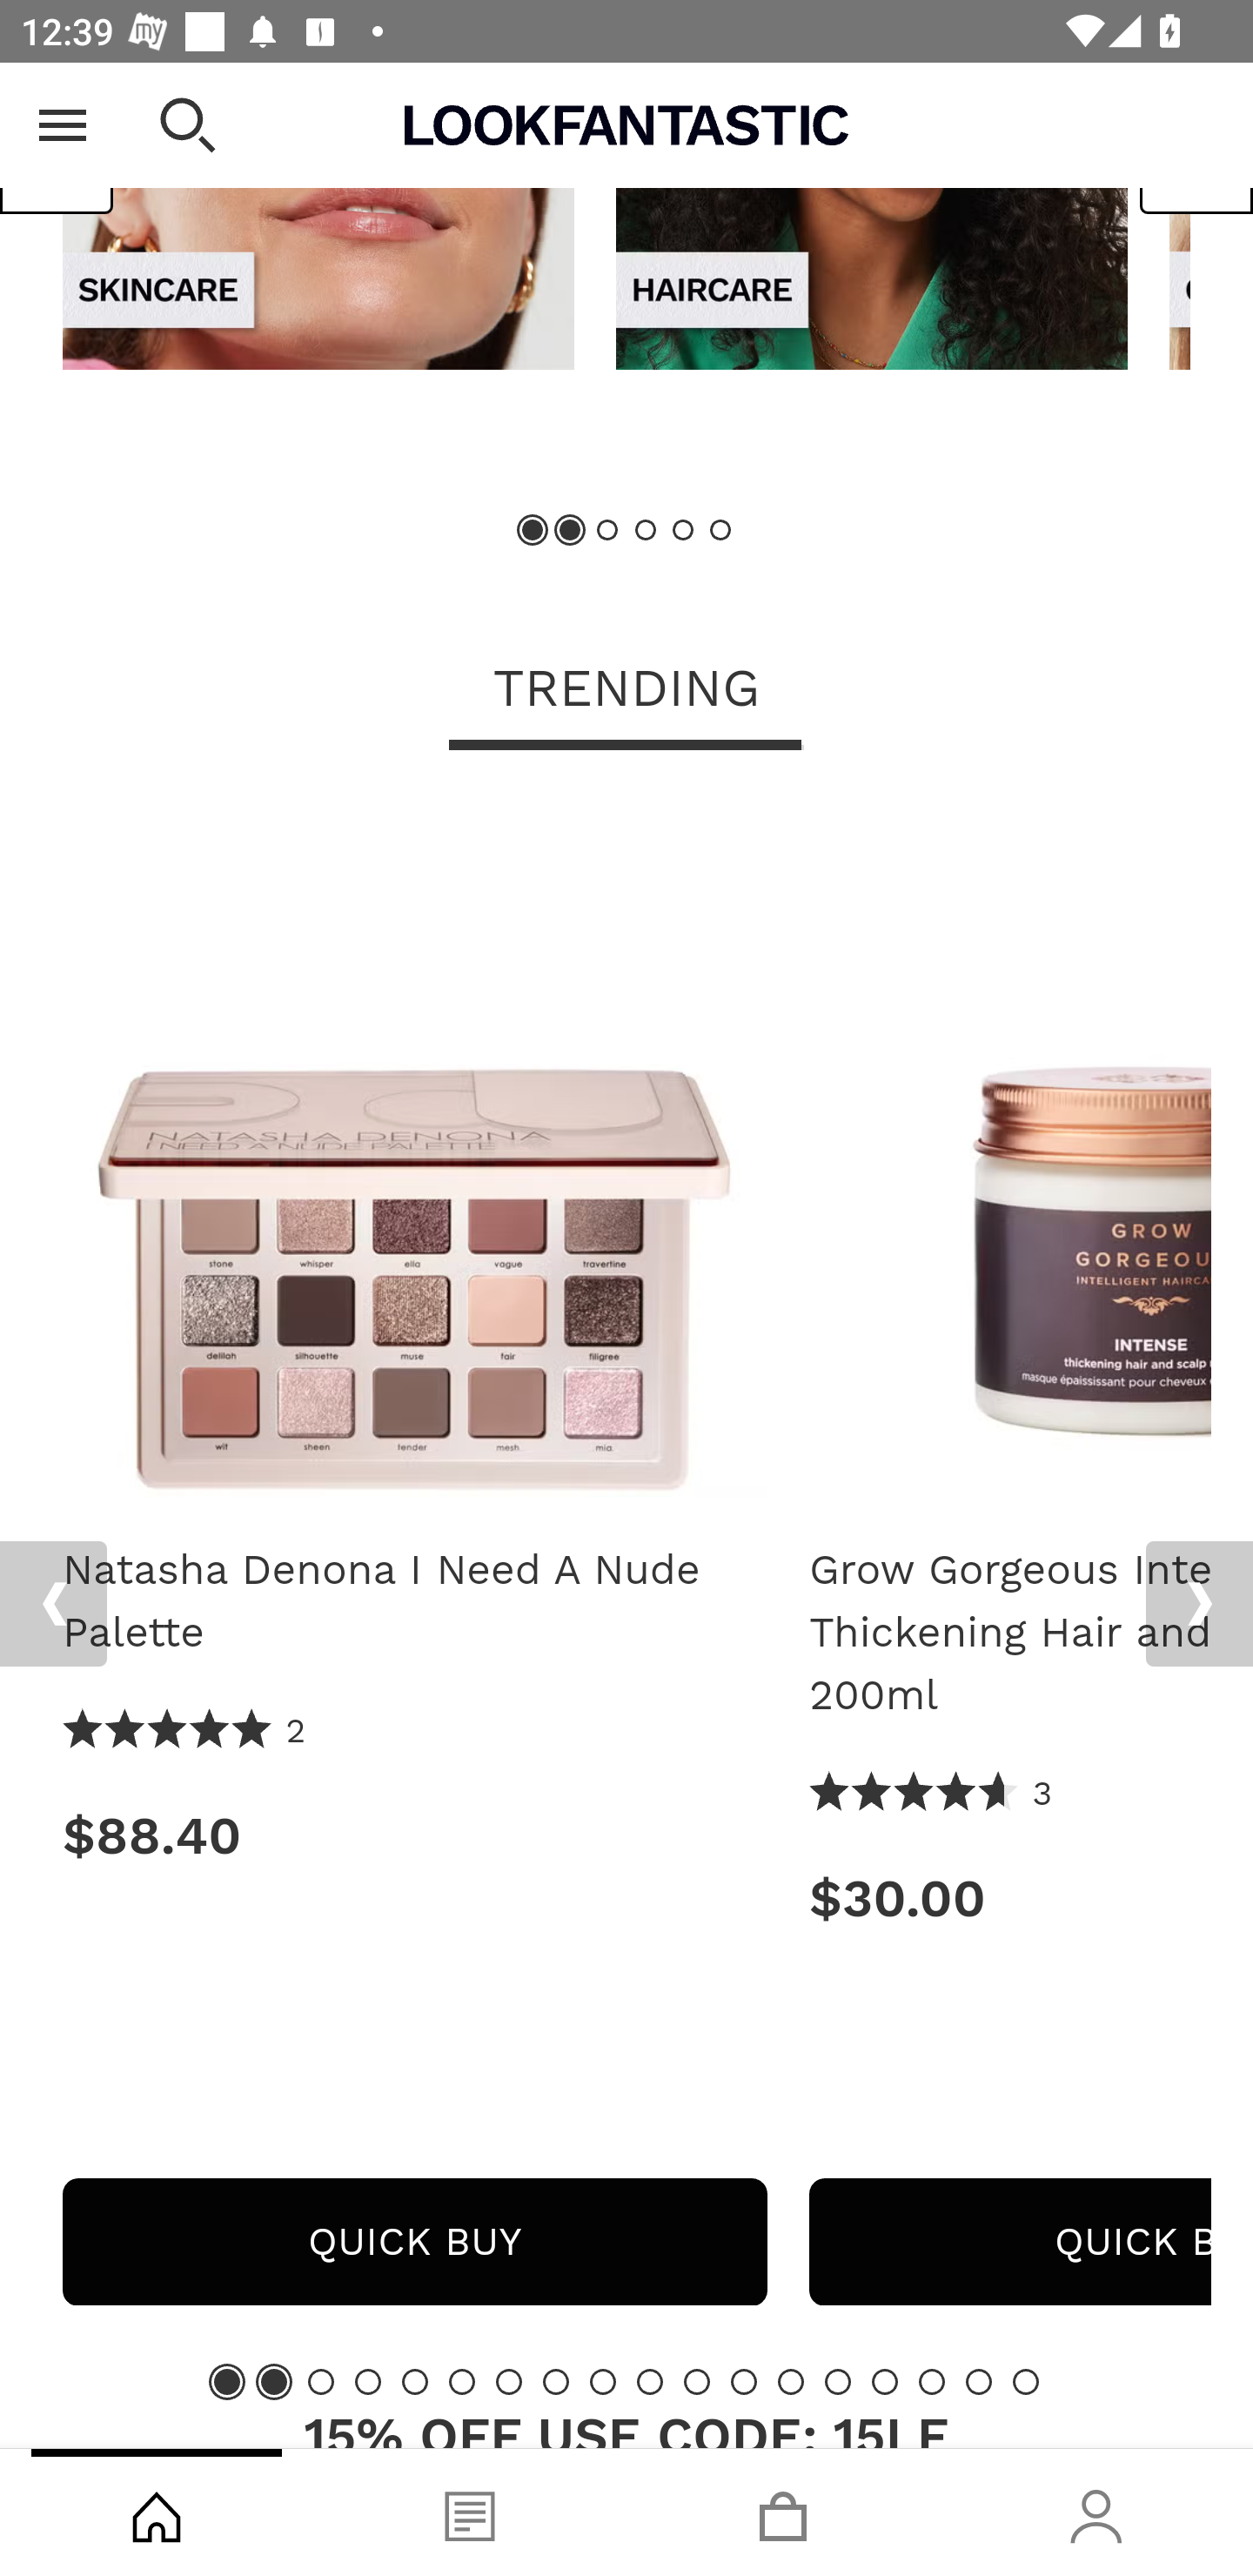 This screenshot has height=2576, width=1253. Describe the element at coordinates (533, 531) in the screenshot. I see `Showing Slide 1 (Current Item)` at that location.